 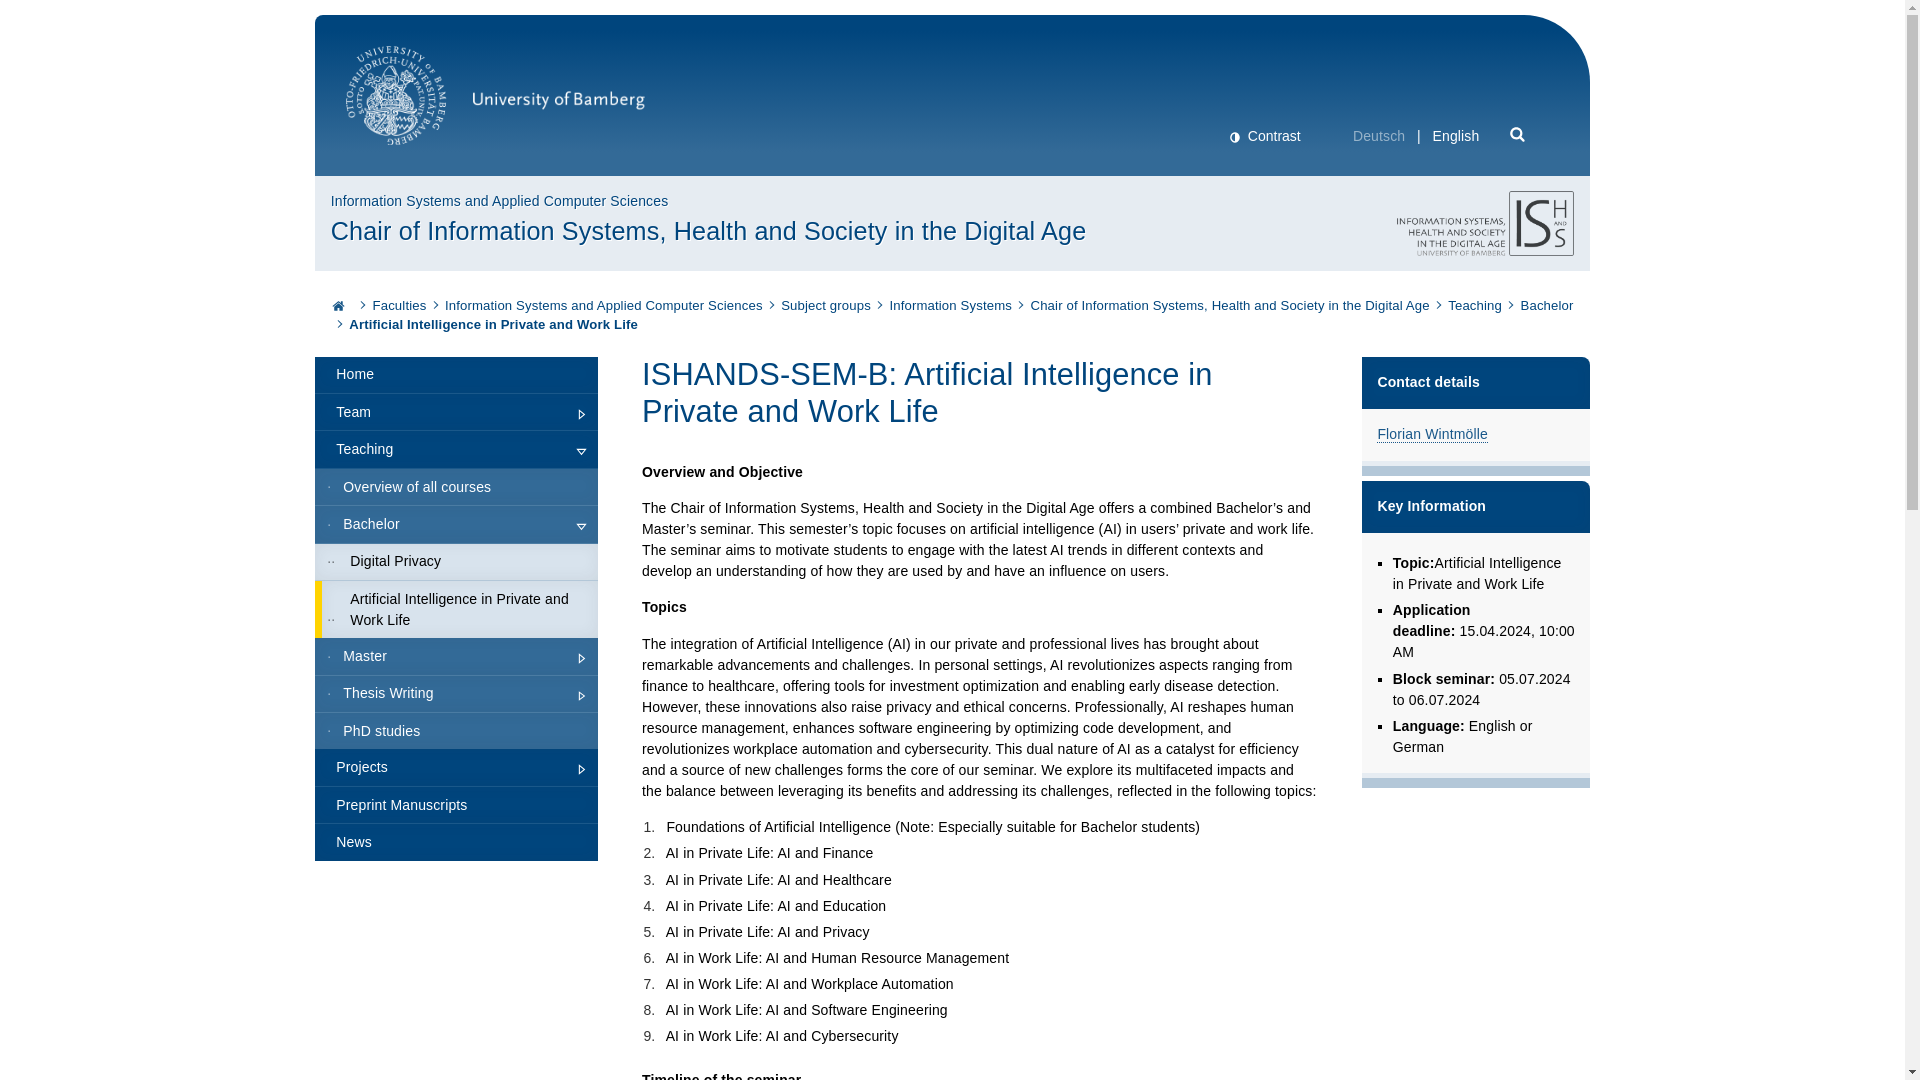 I want to click on Faculties, so click(x=399, y=306).